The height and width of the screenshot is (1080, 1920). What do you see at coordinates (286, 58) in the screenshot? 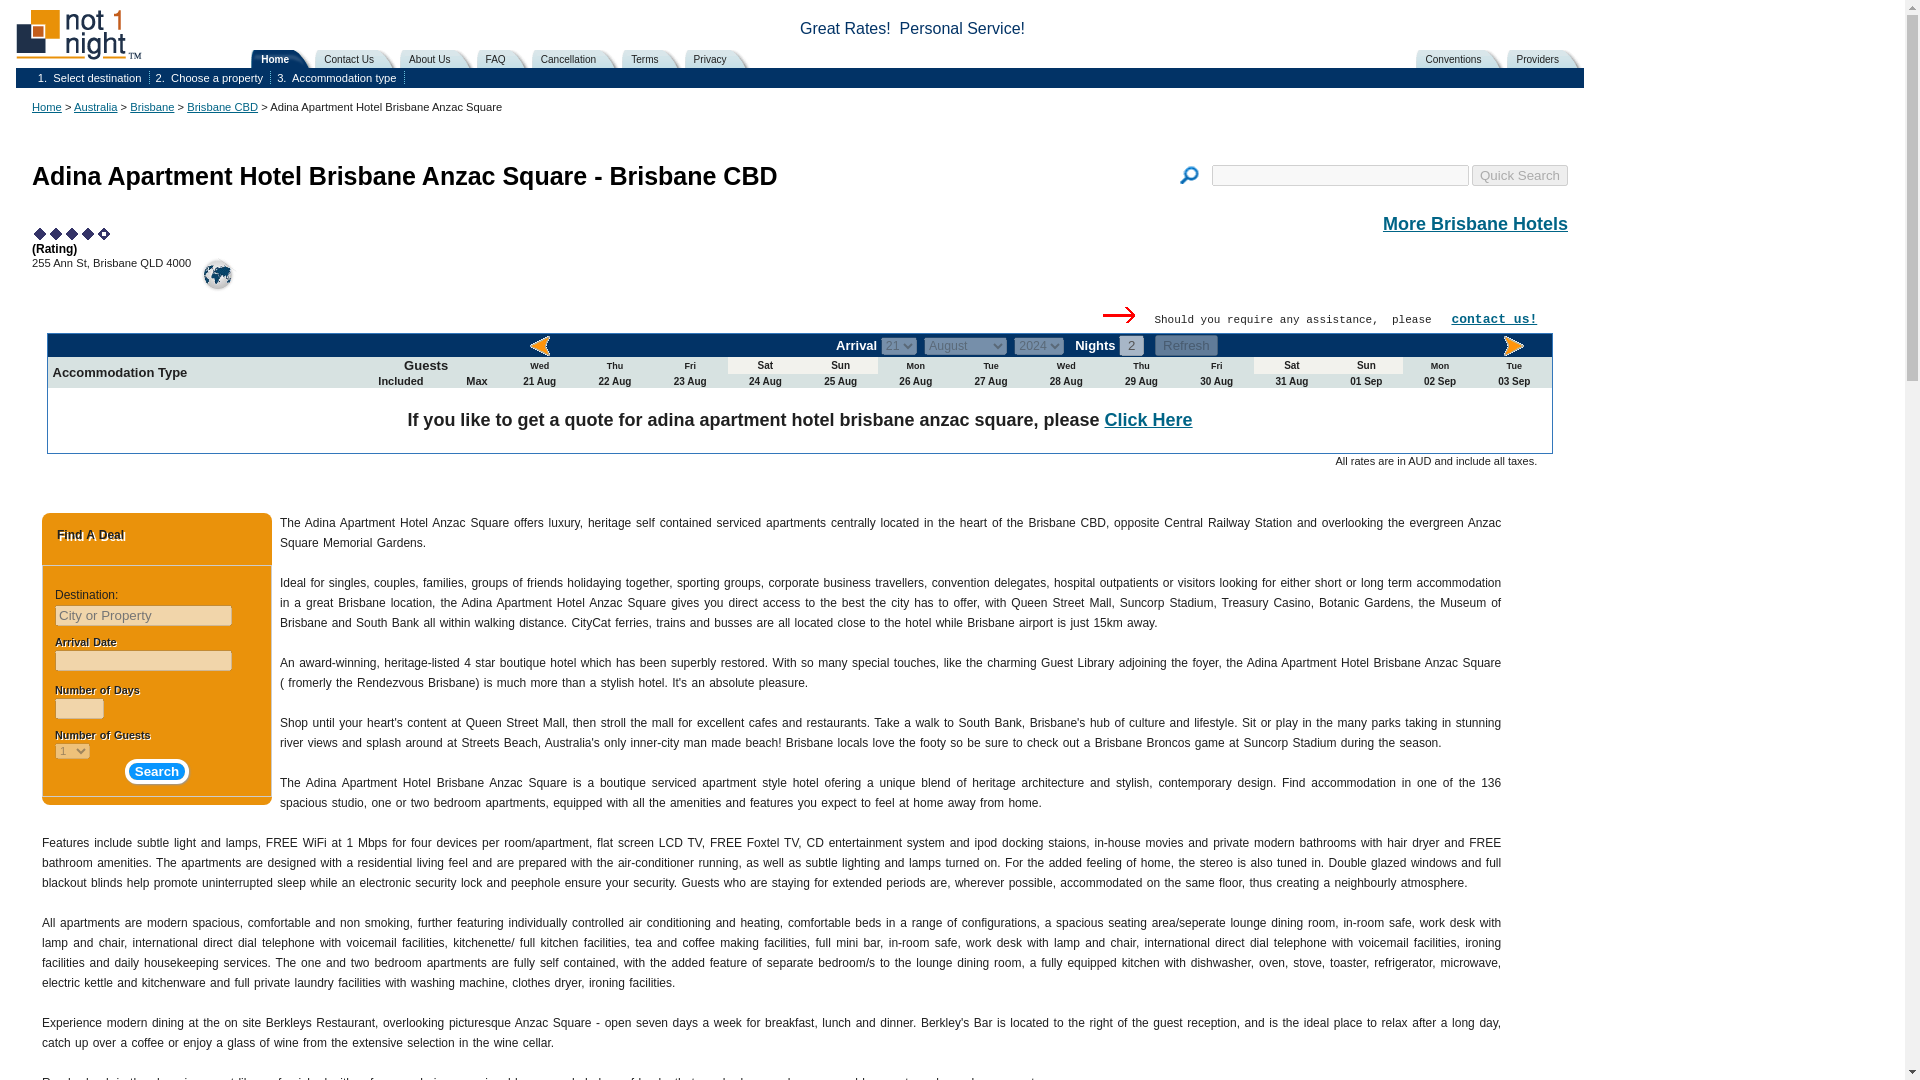
I see `Home` at bounding box center [286, 58].